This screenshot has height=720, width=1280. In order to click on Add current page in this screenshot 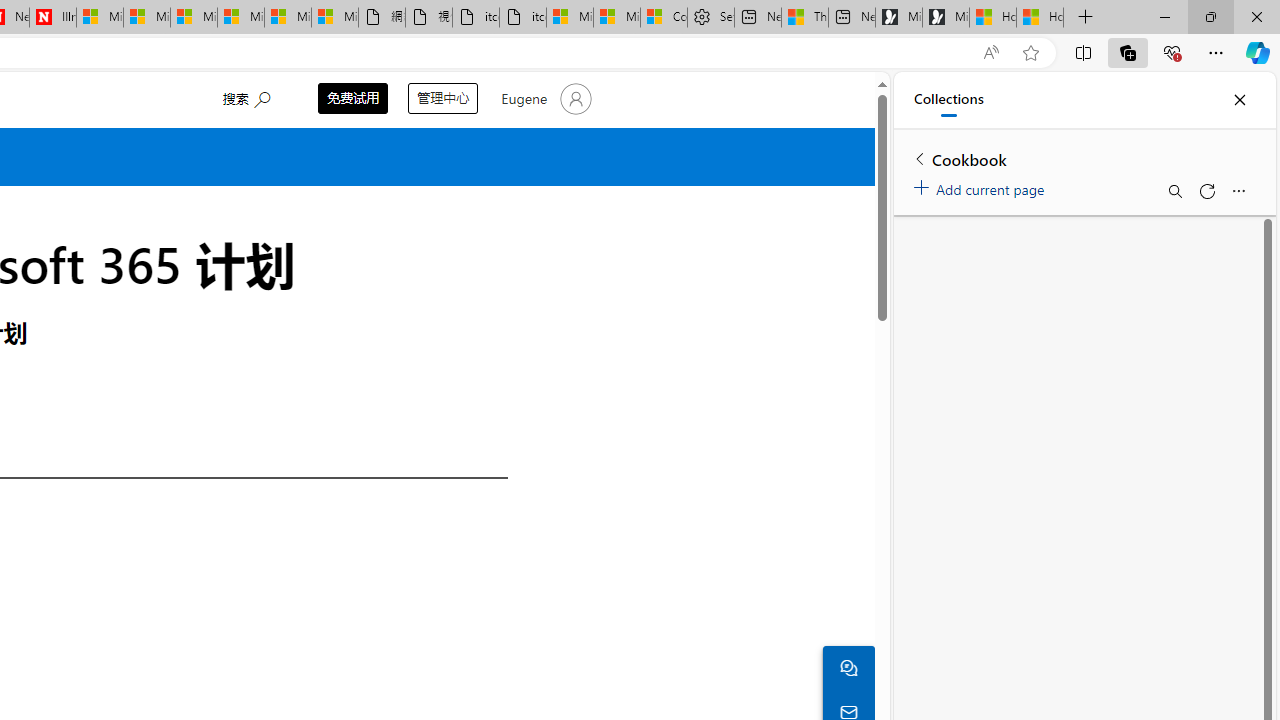, I will do `click(982, 186)`.